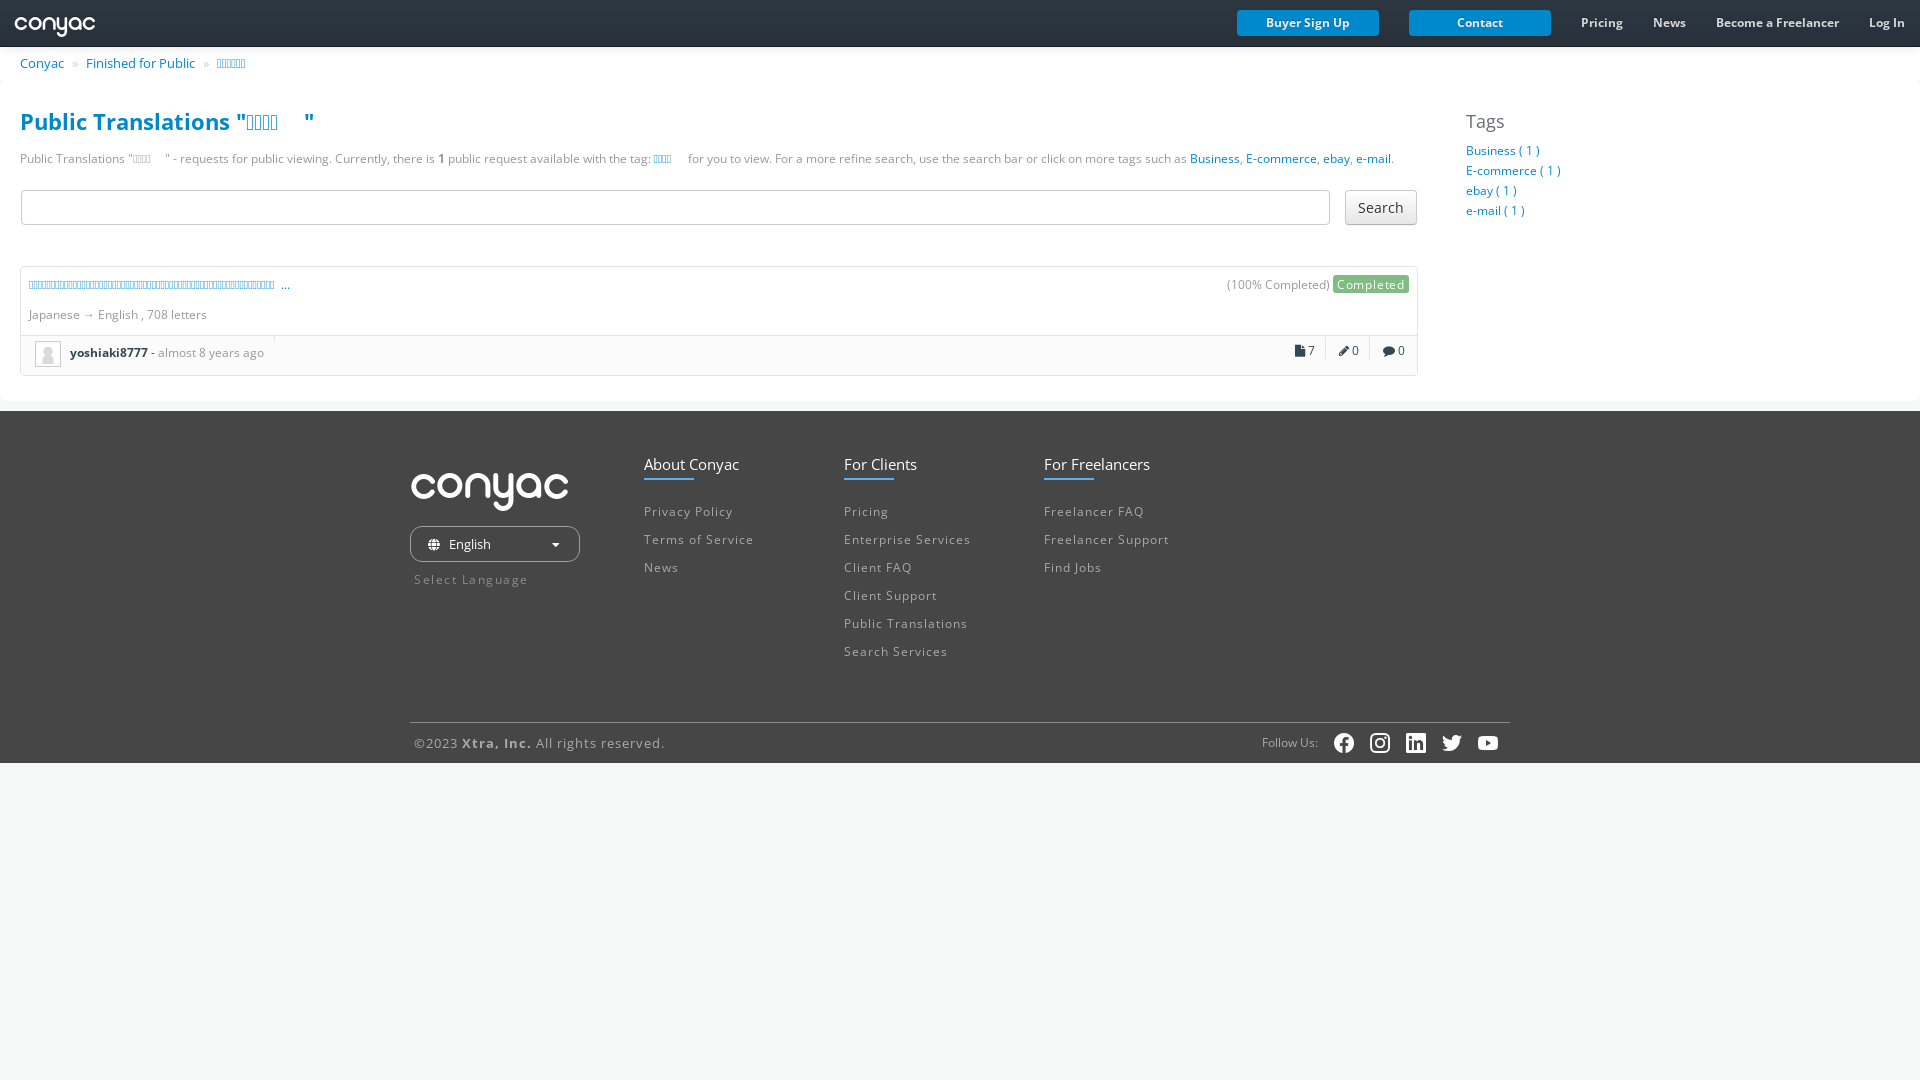 The width and height of the screenshot is (1920, 1080). Describe the element at coordinates (896, 652) in the screenshot. I see `Search Services` at that location.